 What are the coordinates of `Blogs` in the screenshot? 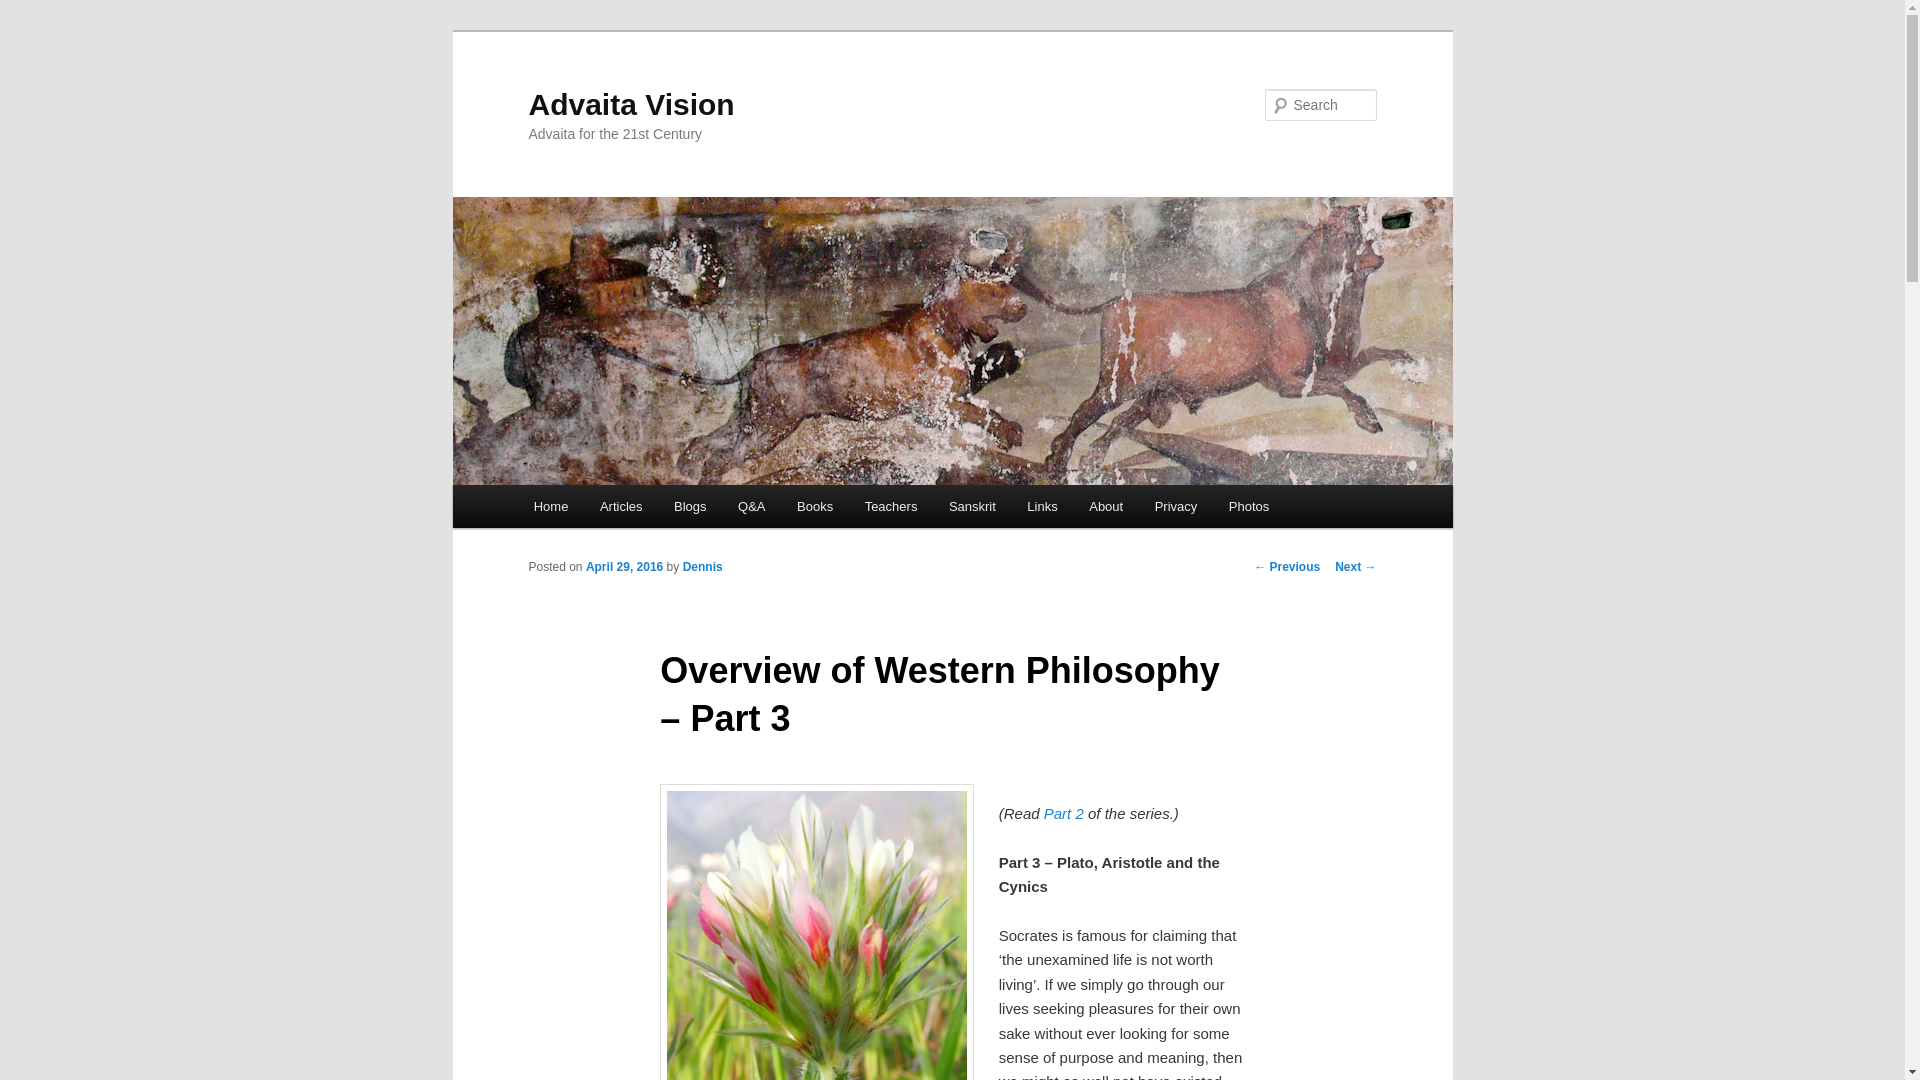 It's located at (690, 506).